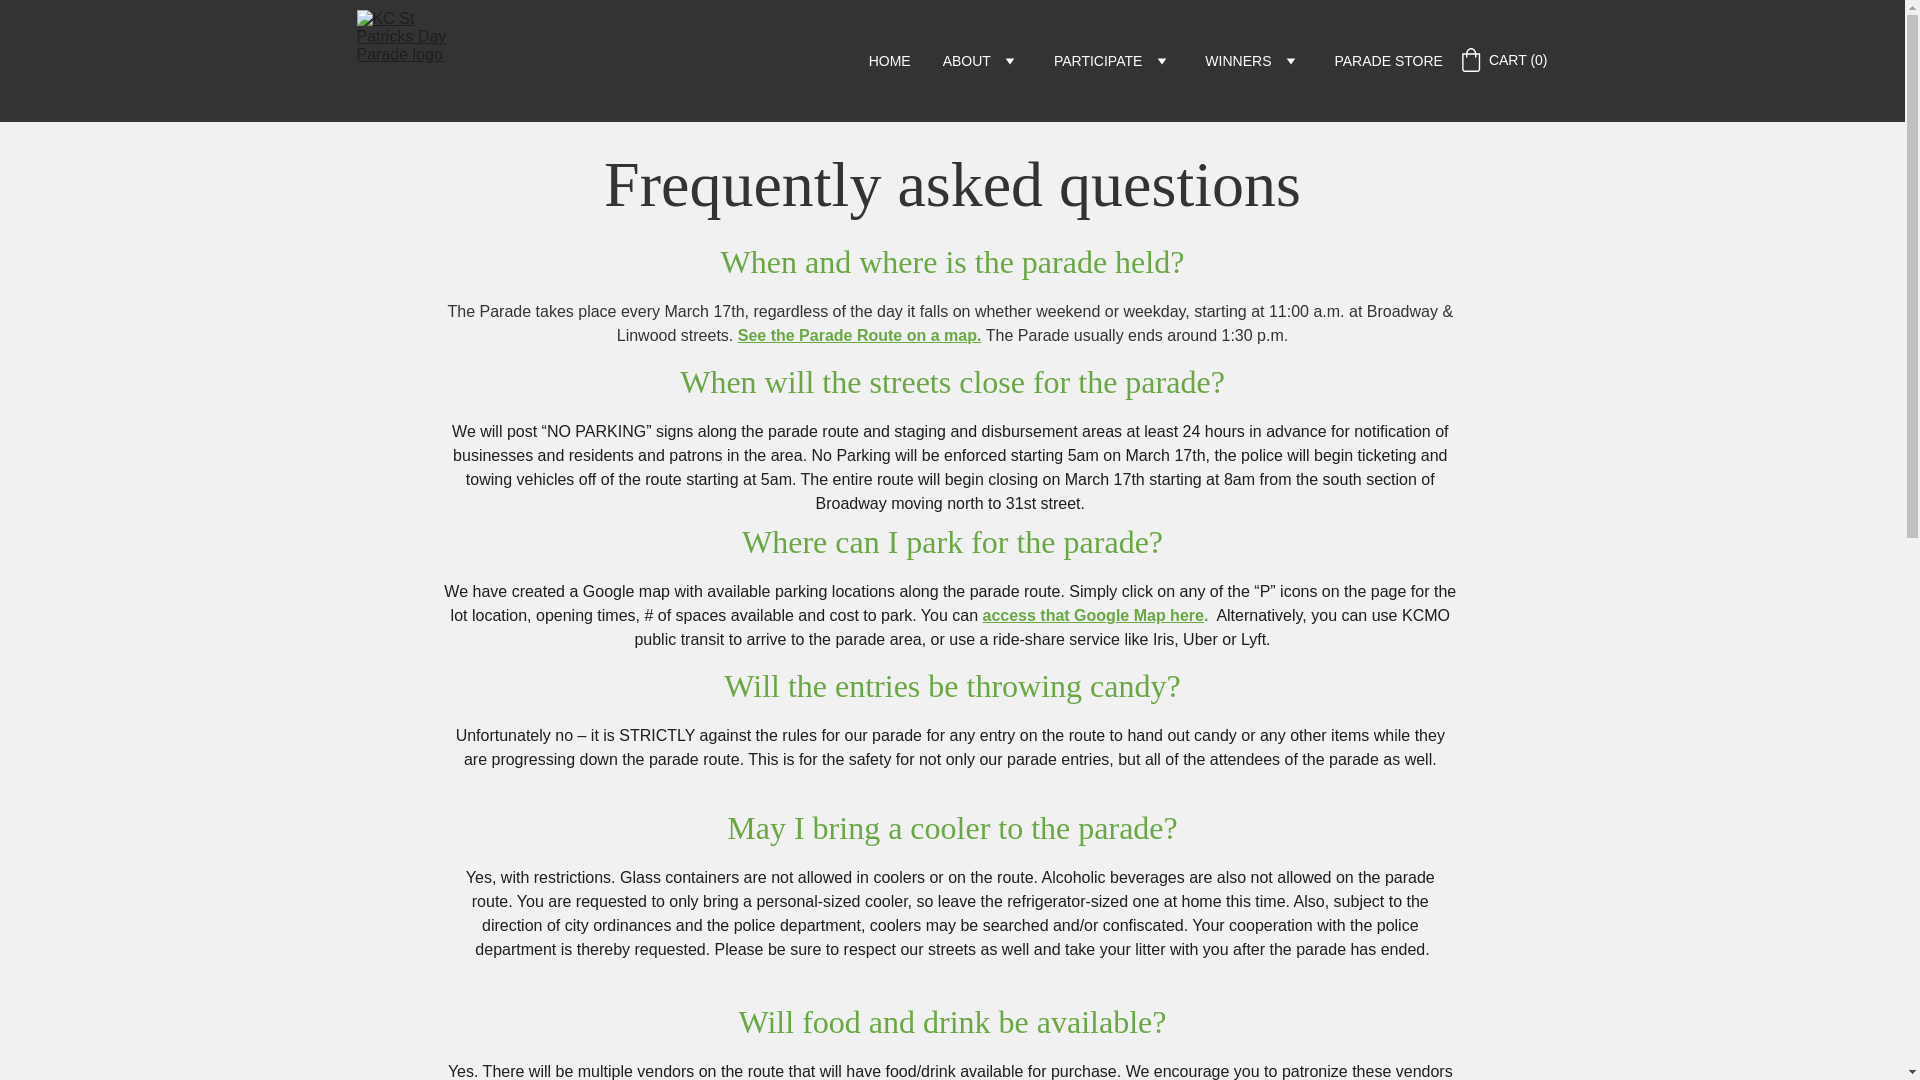 This screenshot has width=1920, height=1080. What do you see at coordinates (1503, 59) in the screenshot?
I see `Go to cart` at bounding box center [1503, 59].